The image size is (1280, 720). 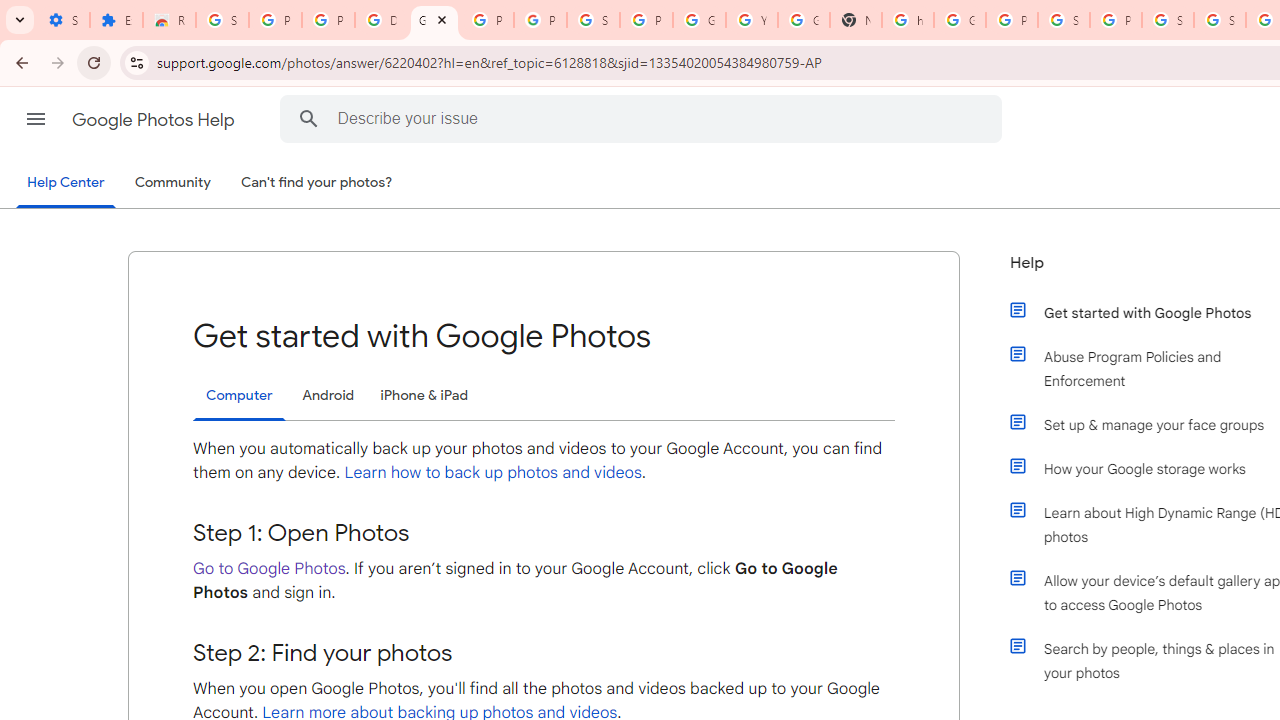 I want to click on Community, so click(x=172, y=183).